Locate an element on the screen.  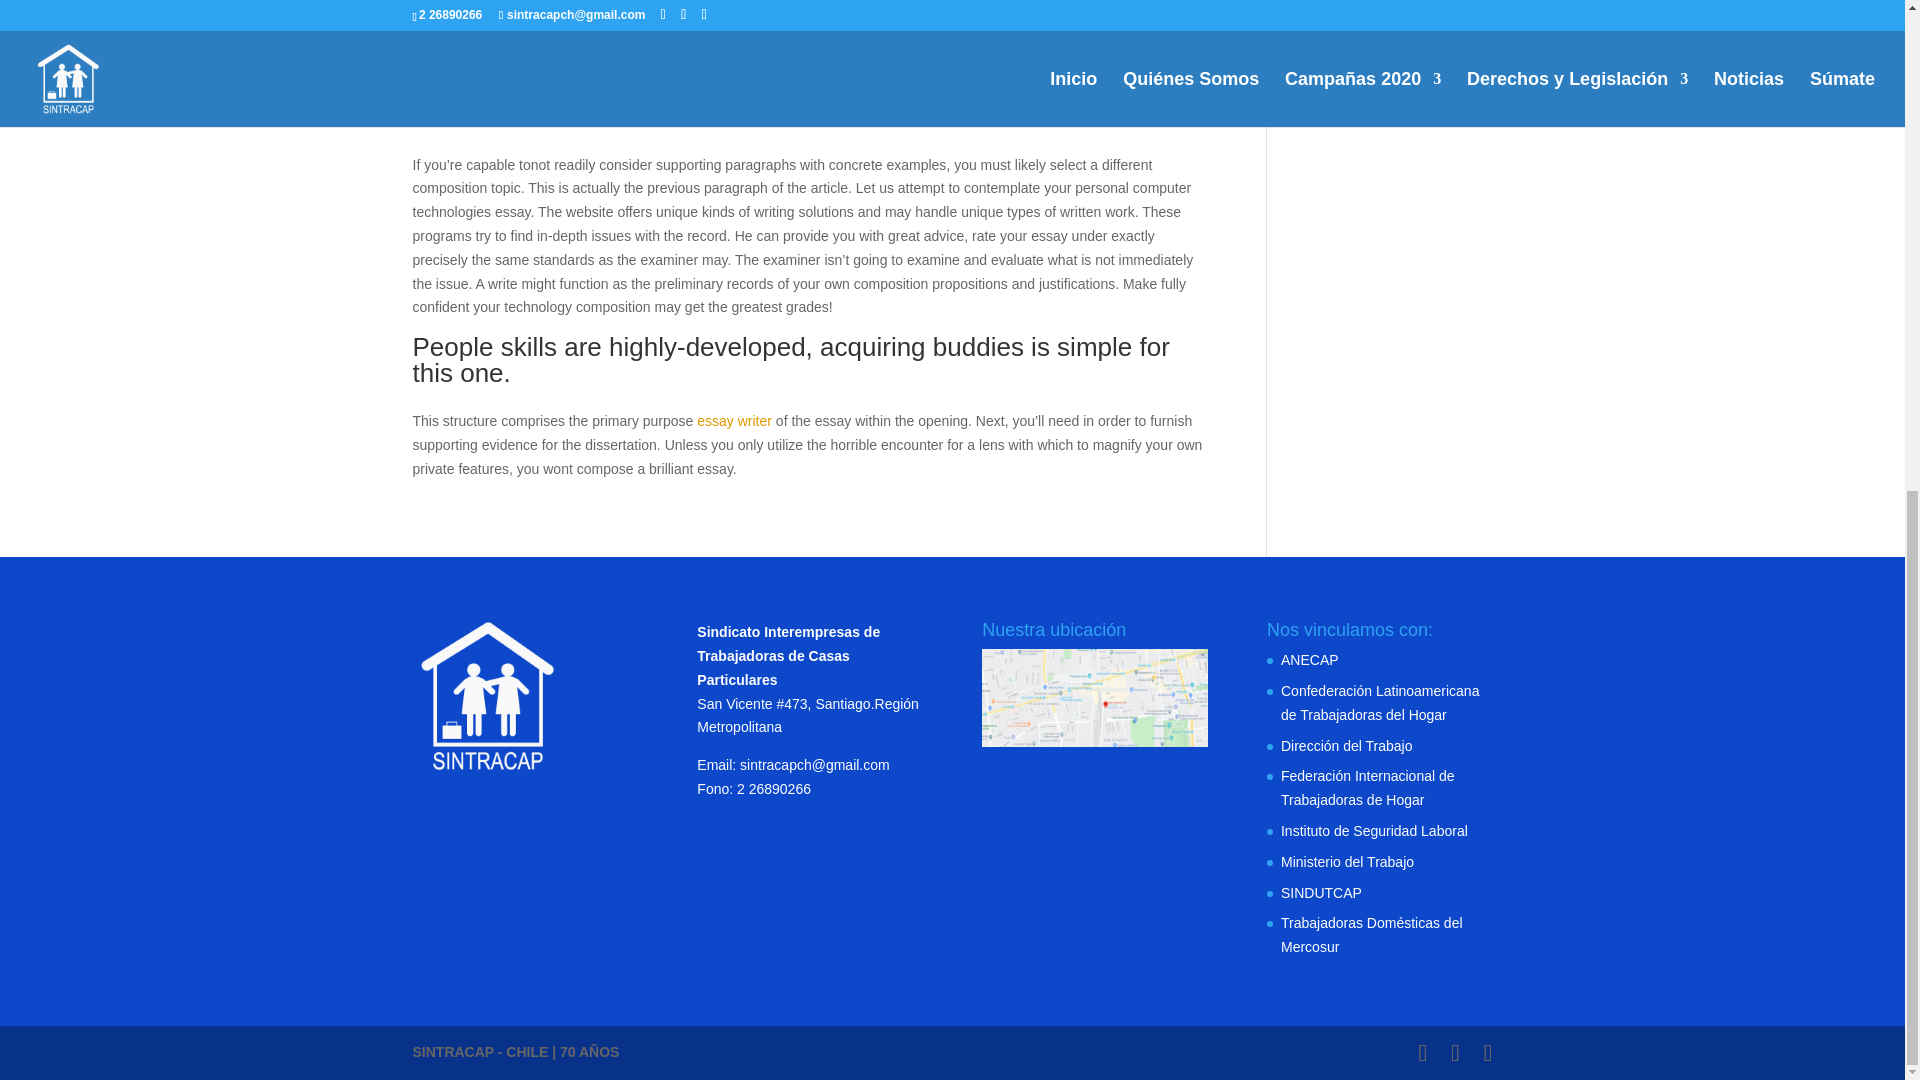
ANECAP is located at coordinates (1309, 660).